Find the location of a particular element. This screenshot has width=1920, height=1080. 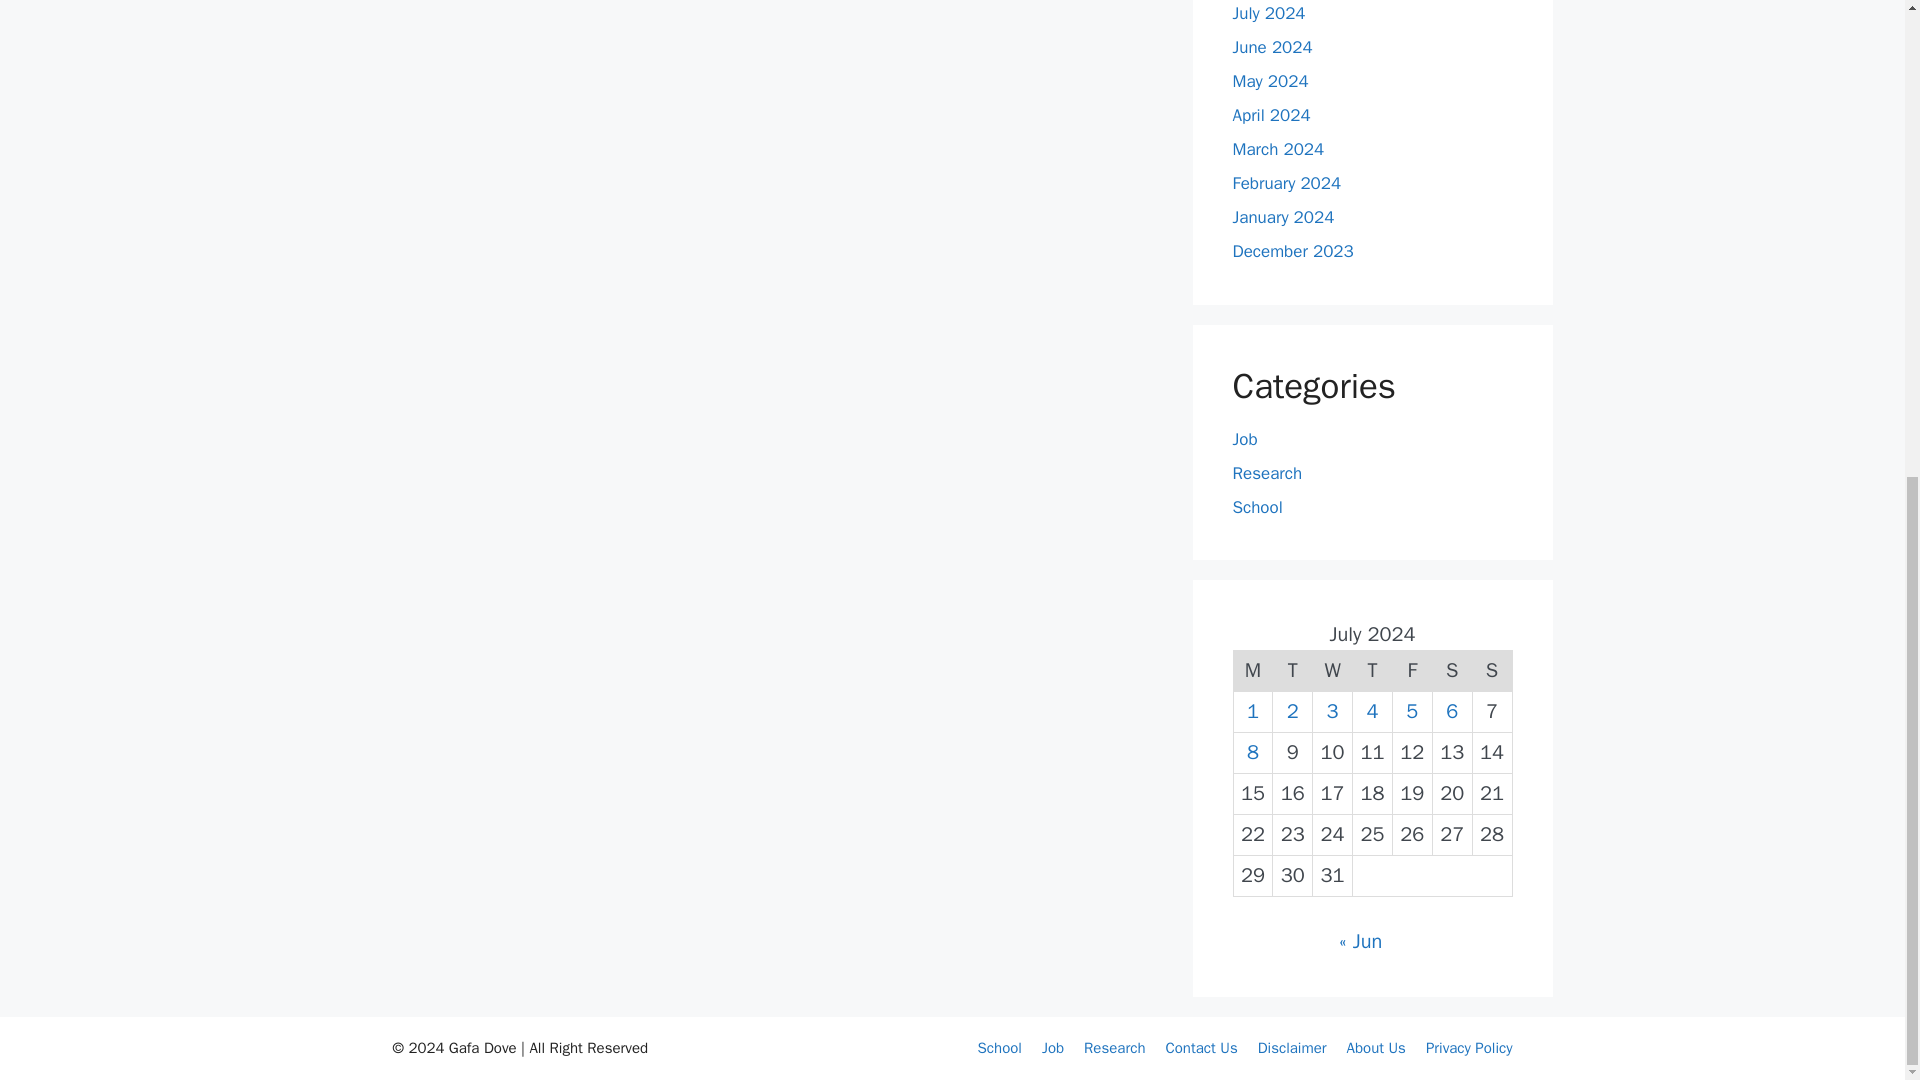

May 2024 is located at coordinates (1270, 81).